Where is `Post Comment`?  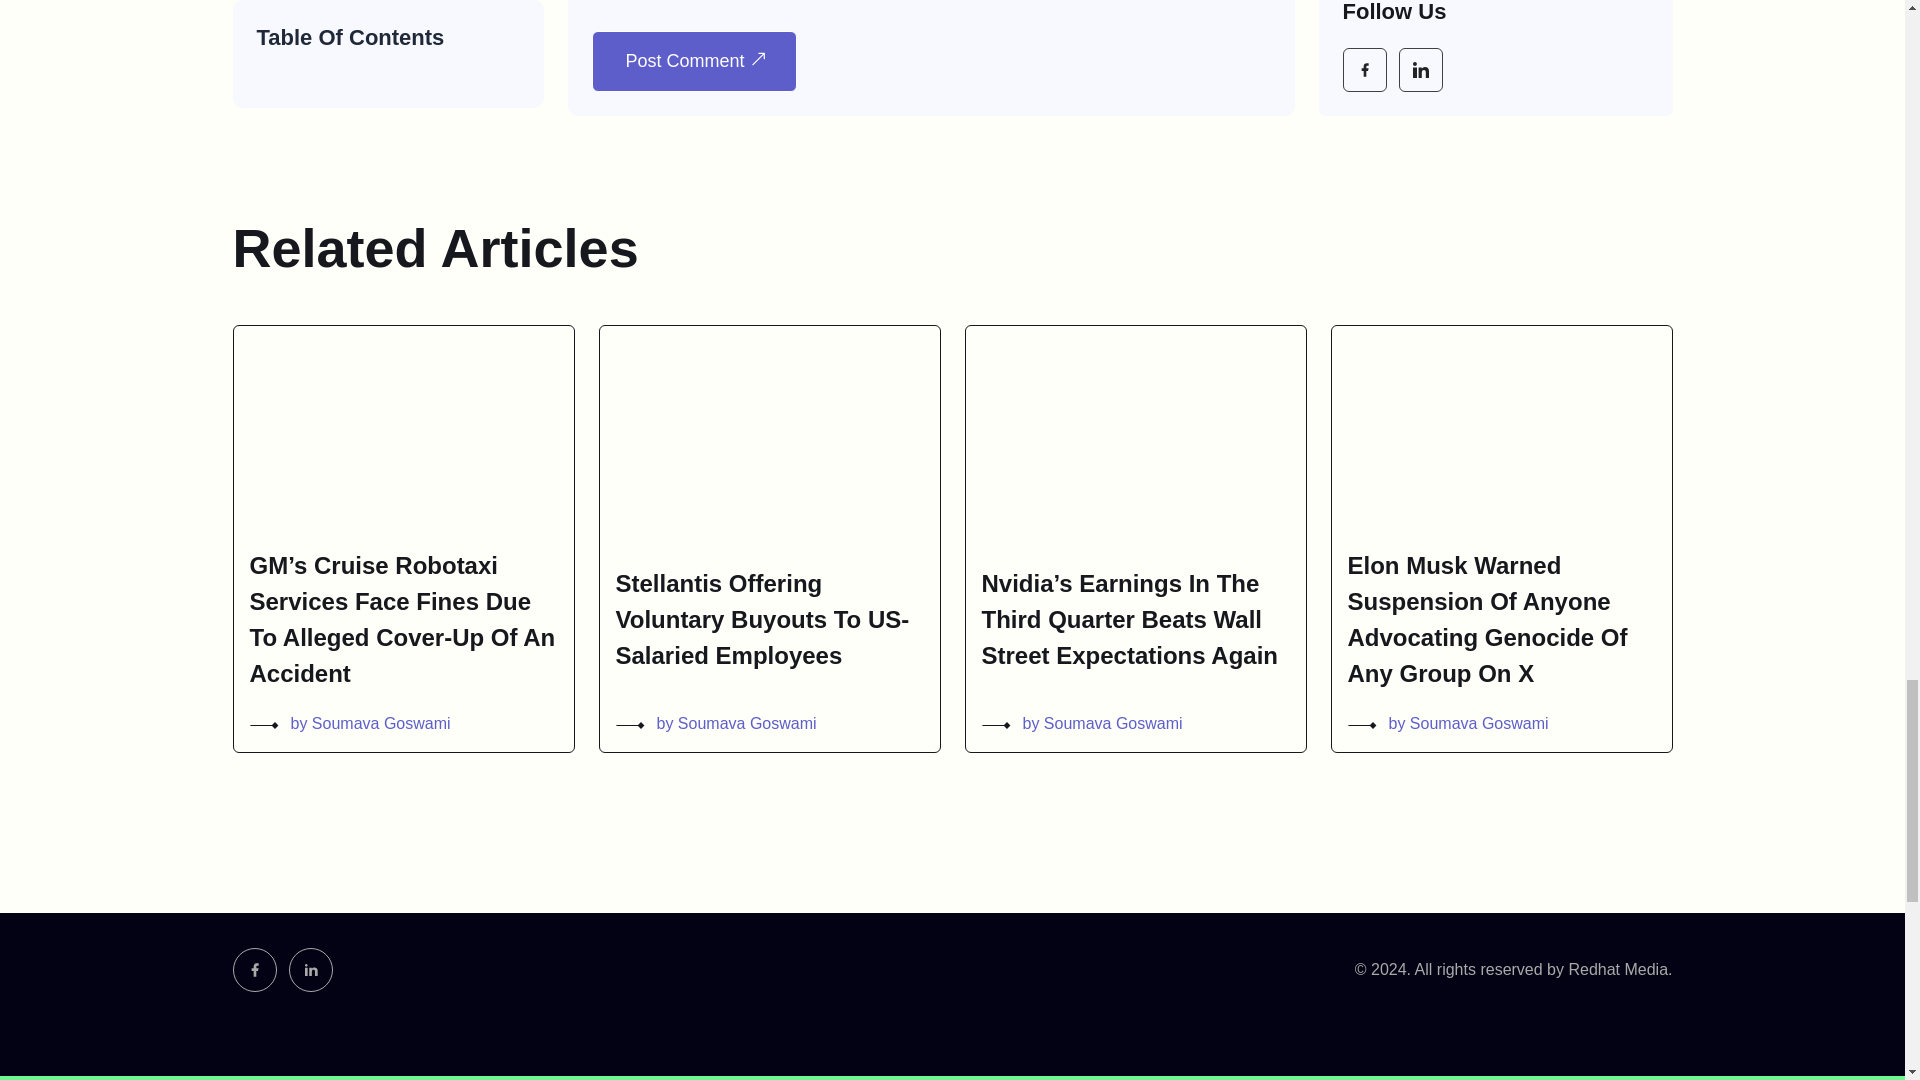
Post Comment is located at coordinates (694, 61).